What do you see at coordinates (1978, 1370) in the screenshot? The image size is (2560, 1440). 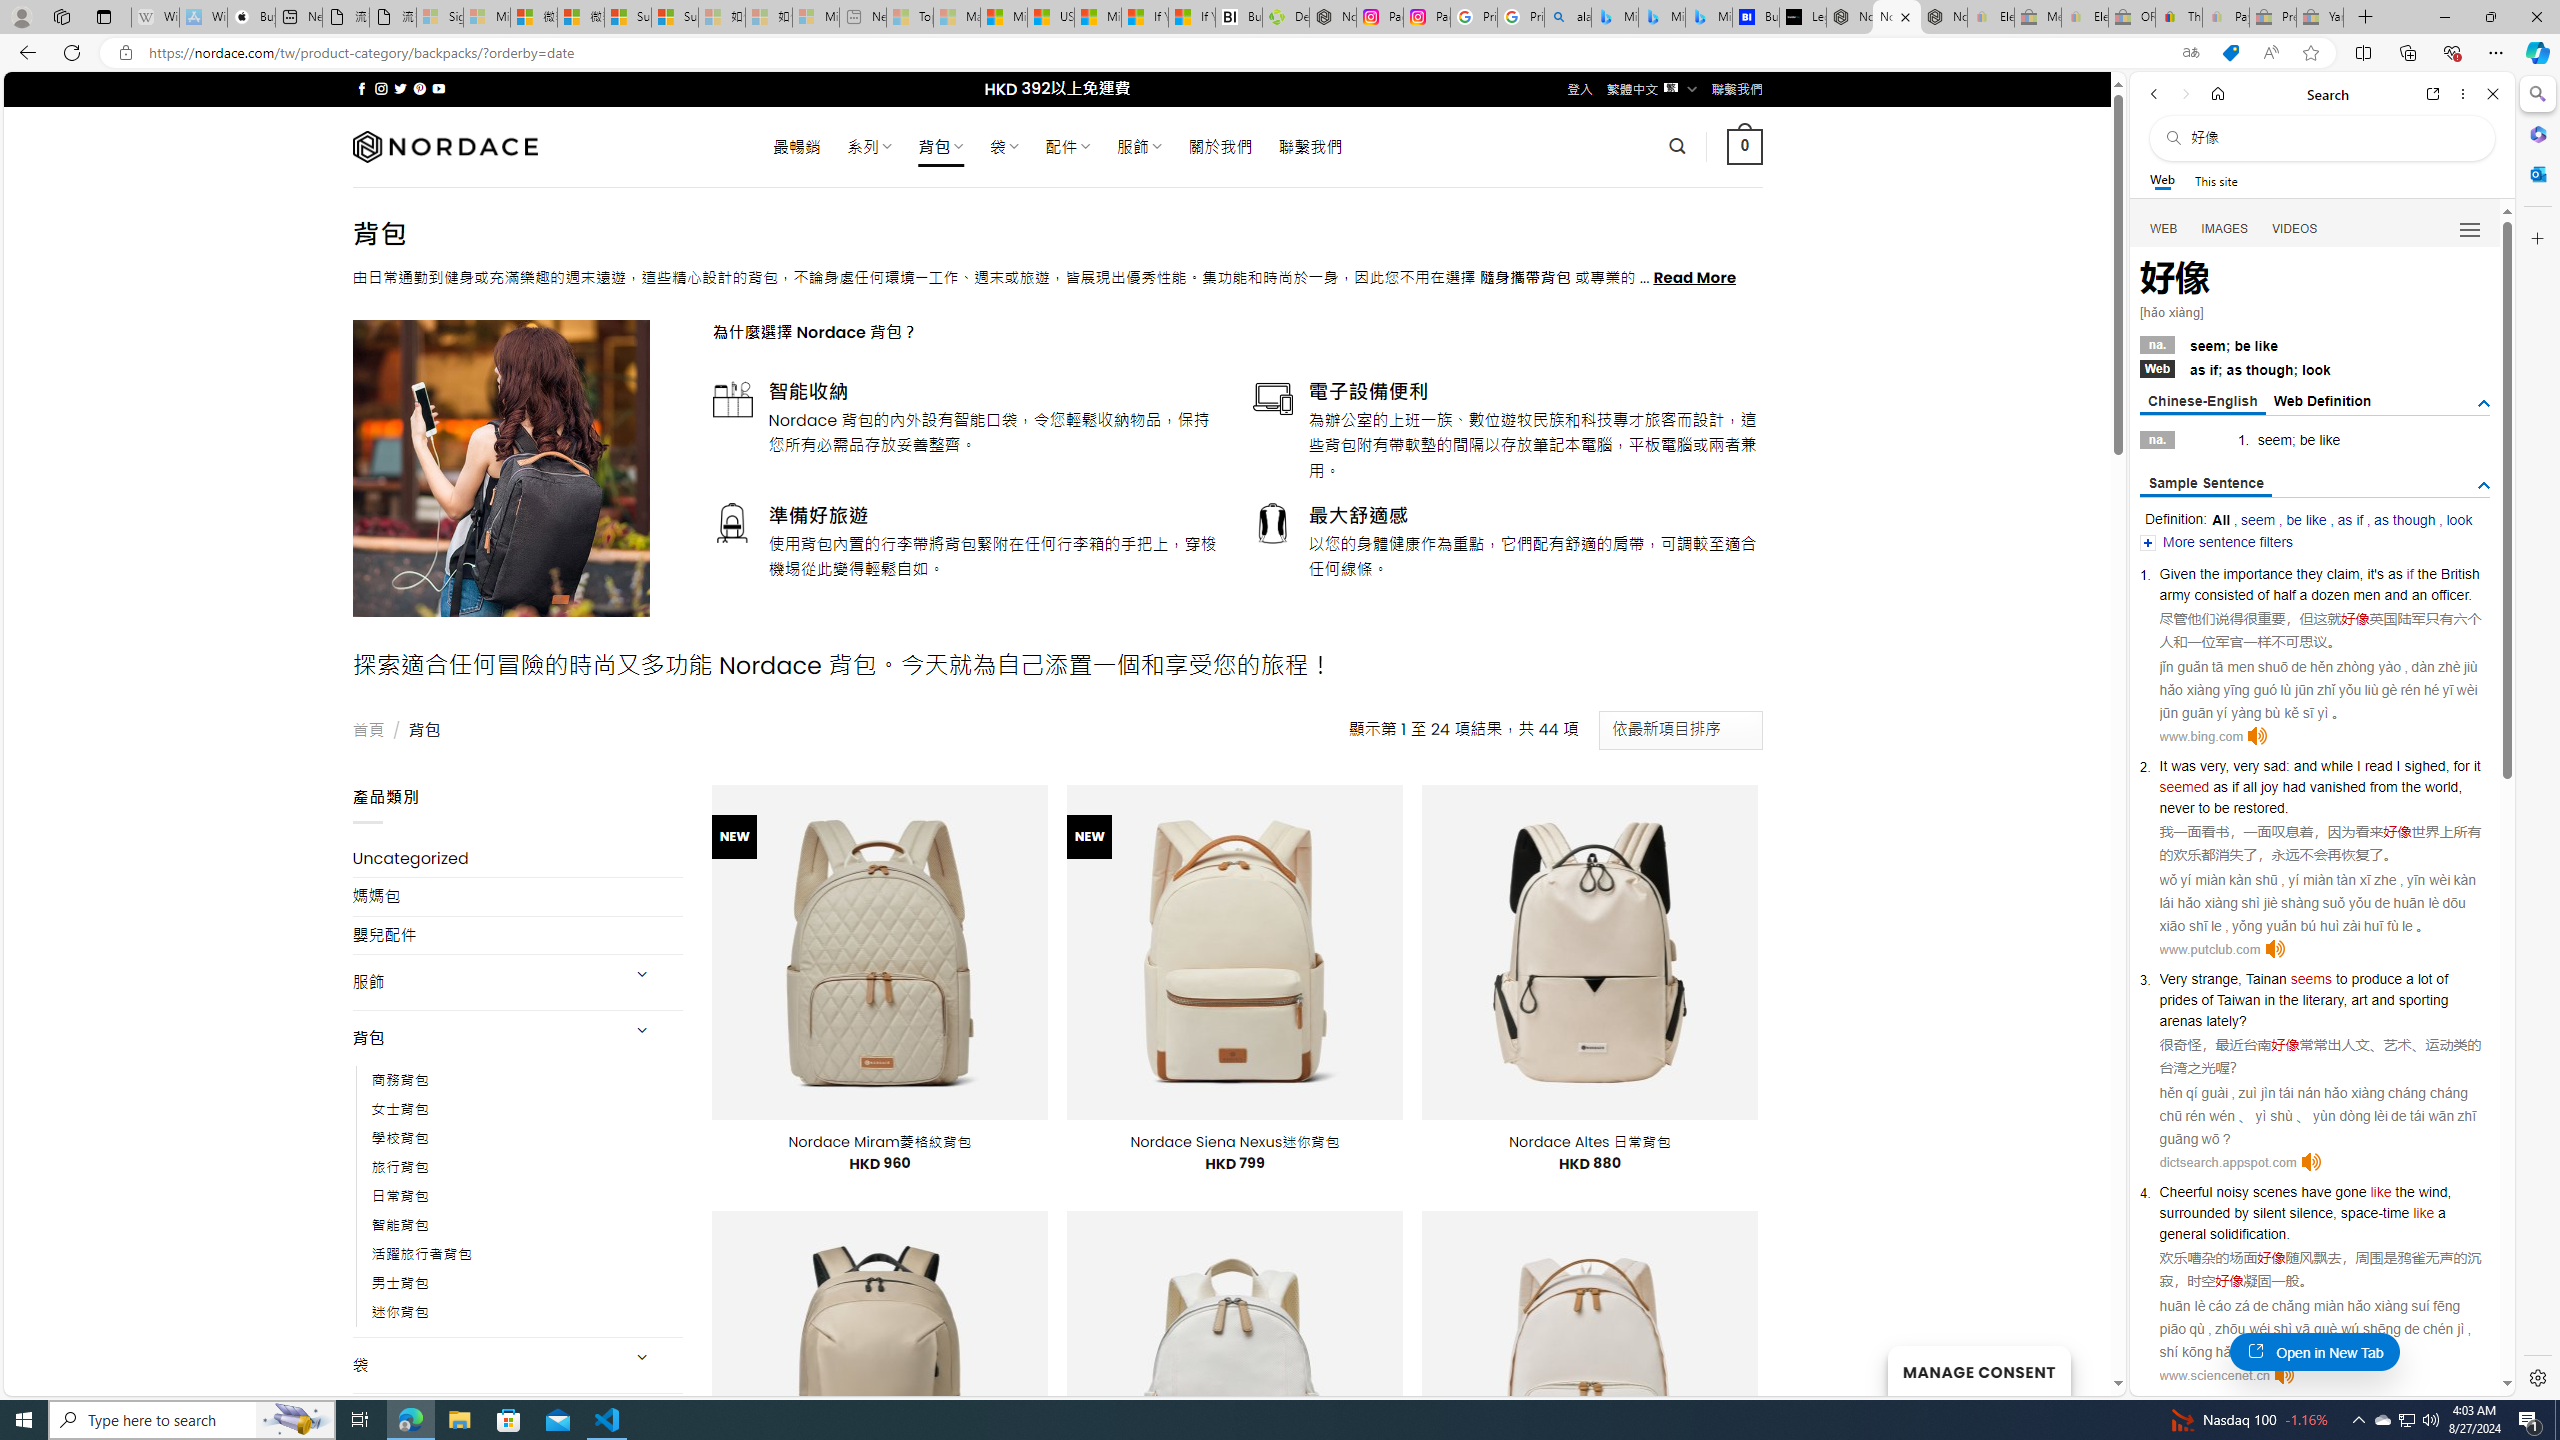 I see `MANAGE CONSENT` at bounding box center [1978, 1370].